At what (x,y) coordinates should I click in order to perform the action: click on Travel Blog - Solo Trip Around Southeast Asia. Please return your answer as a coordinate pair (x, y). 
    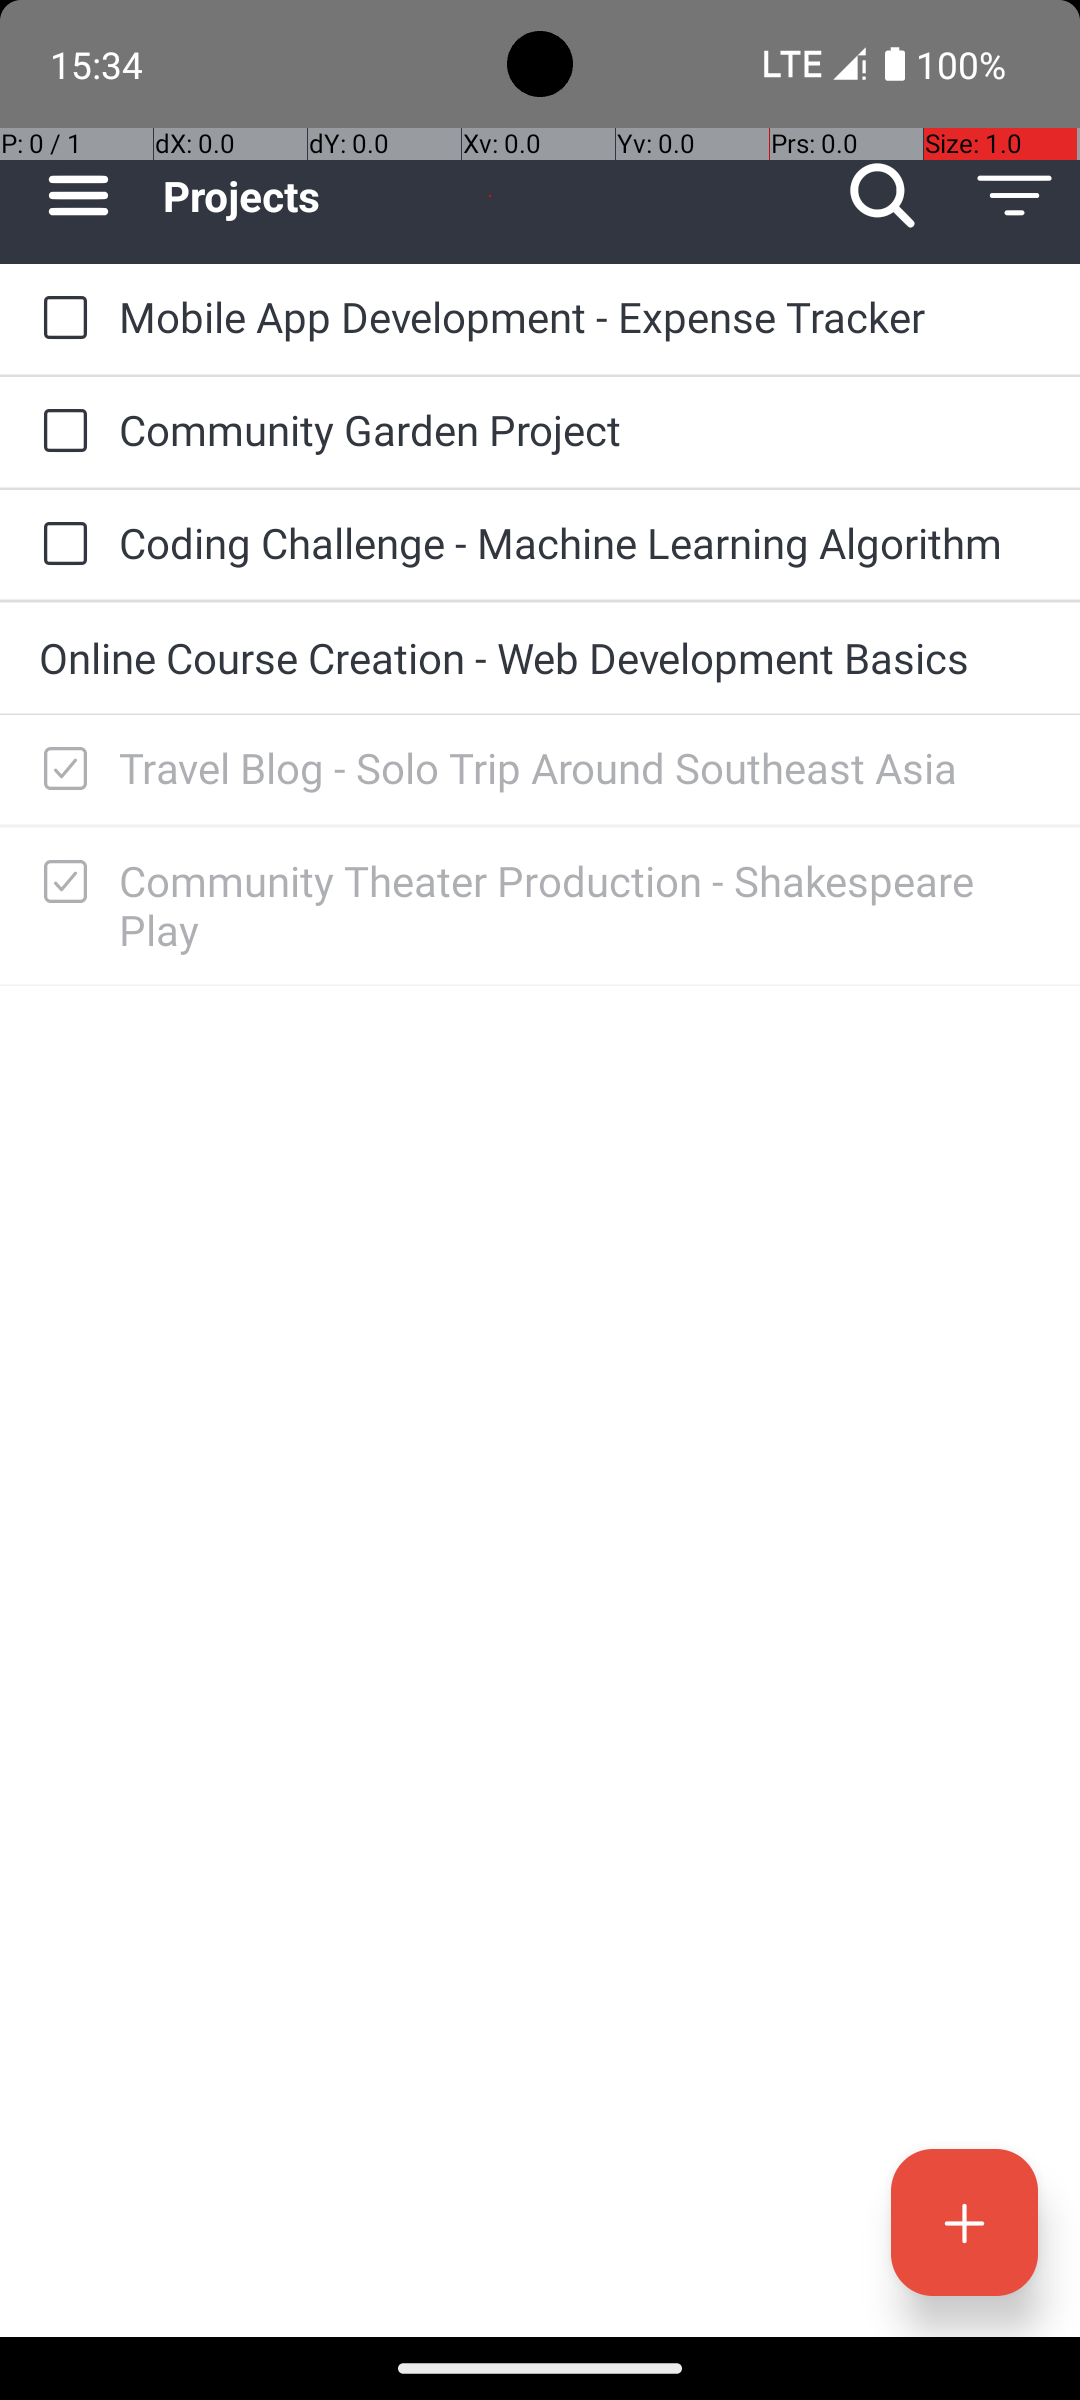
    Looking at the image, I should click on (580, 768).